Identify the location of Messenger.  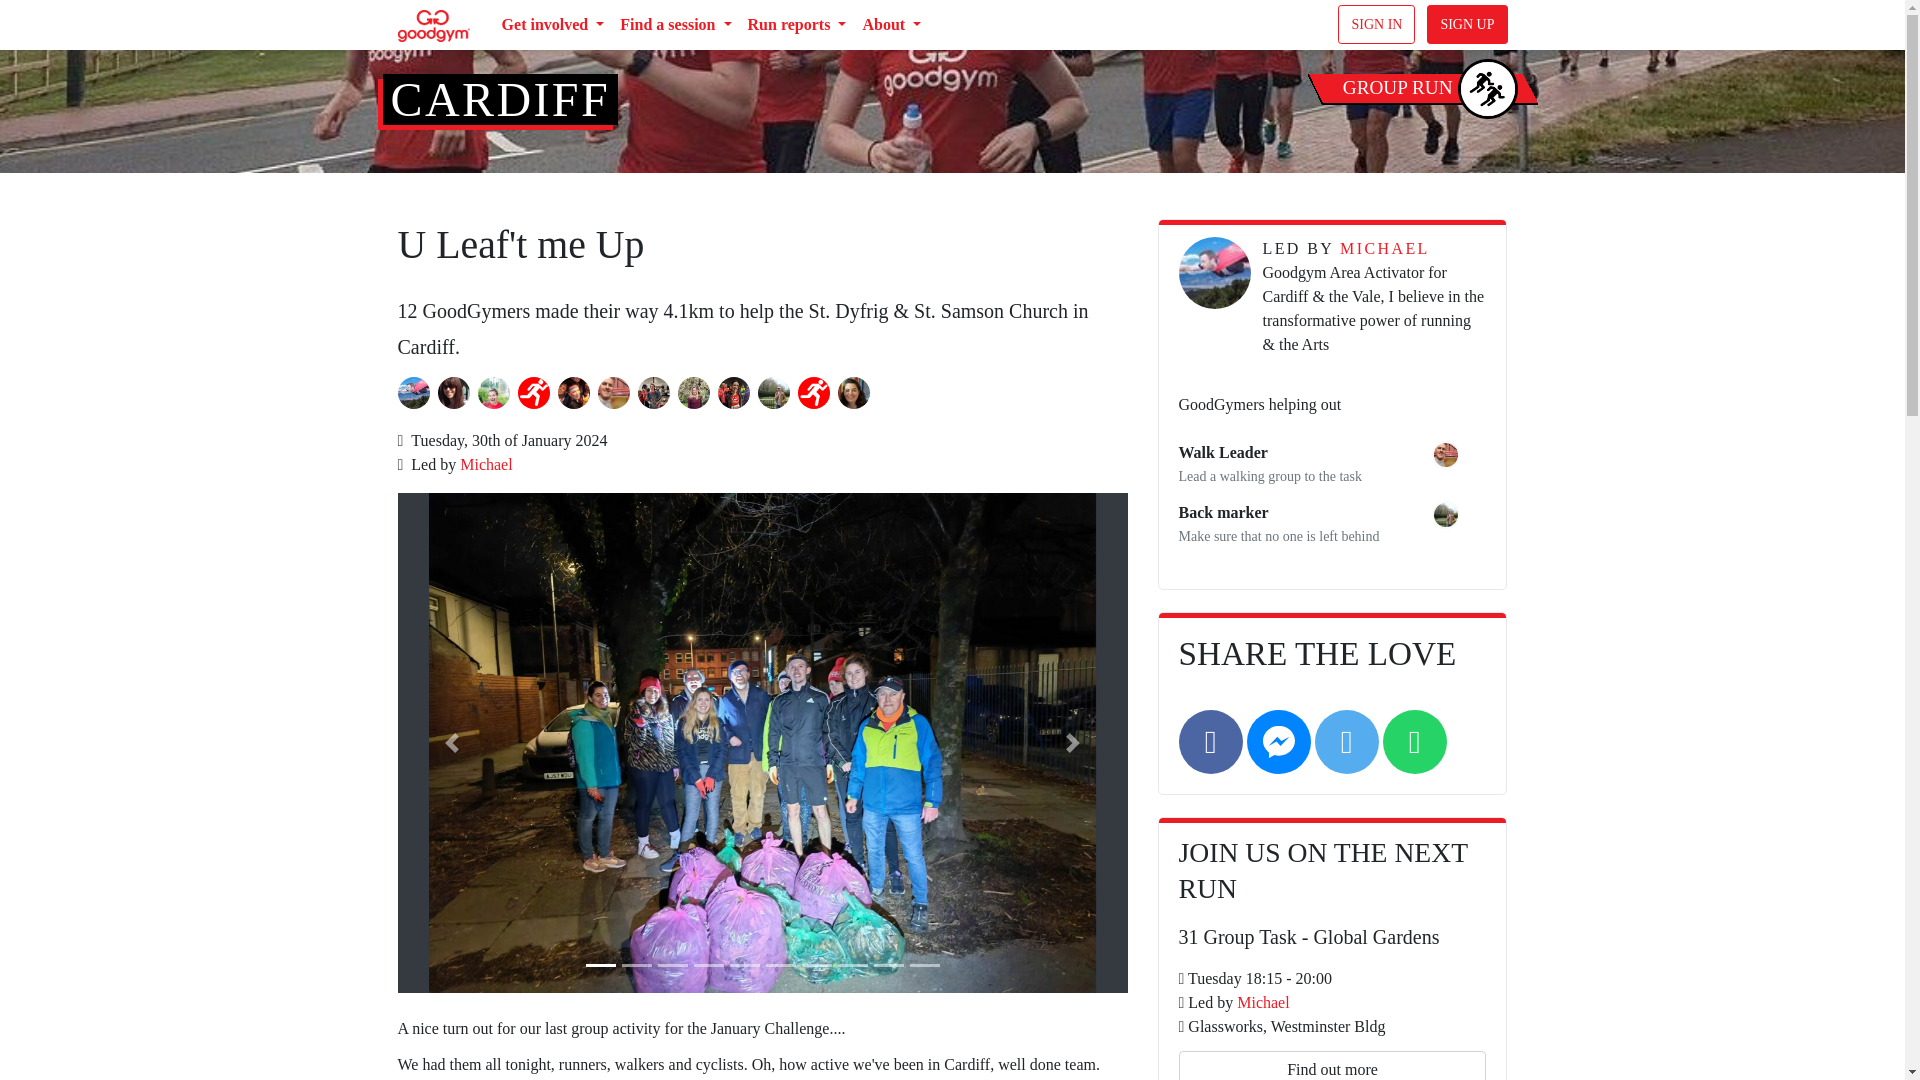
(1278, 742).